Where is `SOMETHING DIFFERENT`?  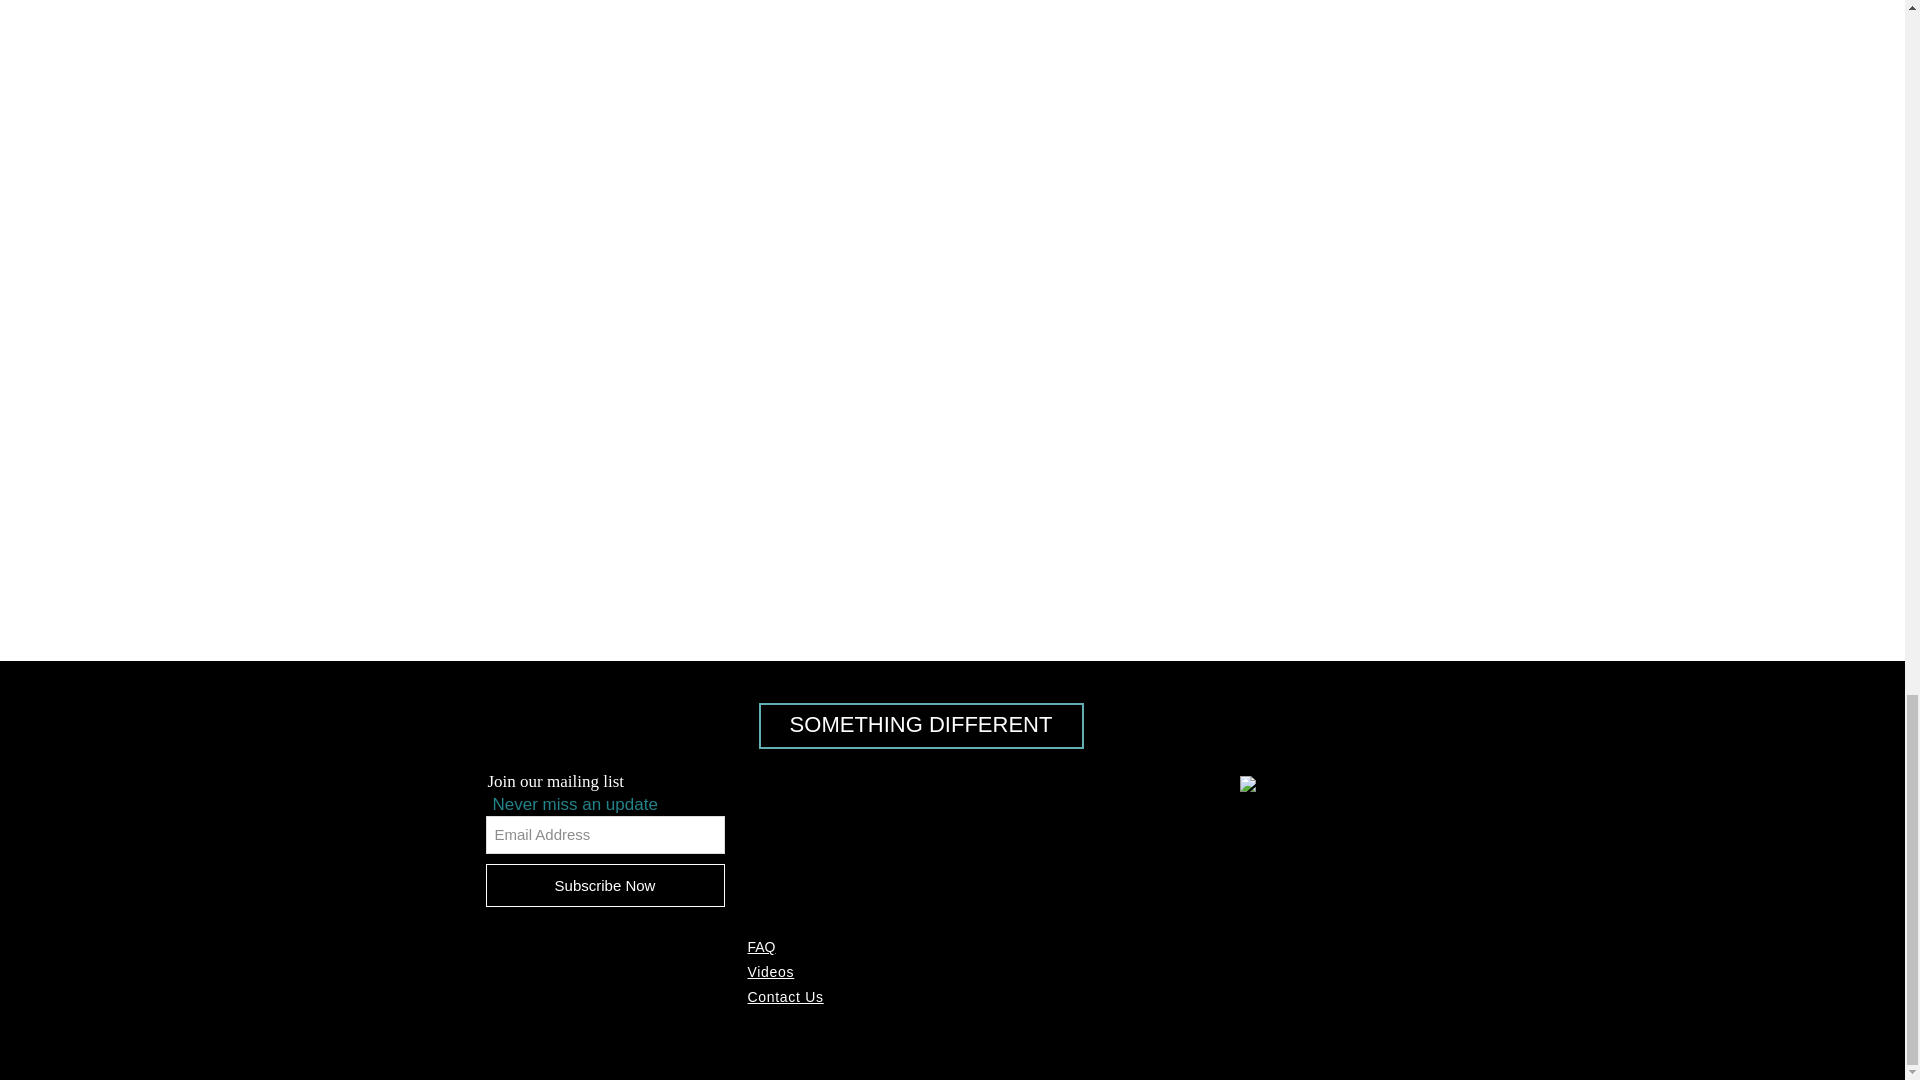 SOMETHING DIFFERENT is located at coordinates (920, 726).